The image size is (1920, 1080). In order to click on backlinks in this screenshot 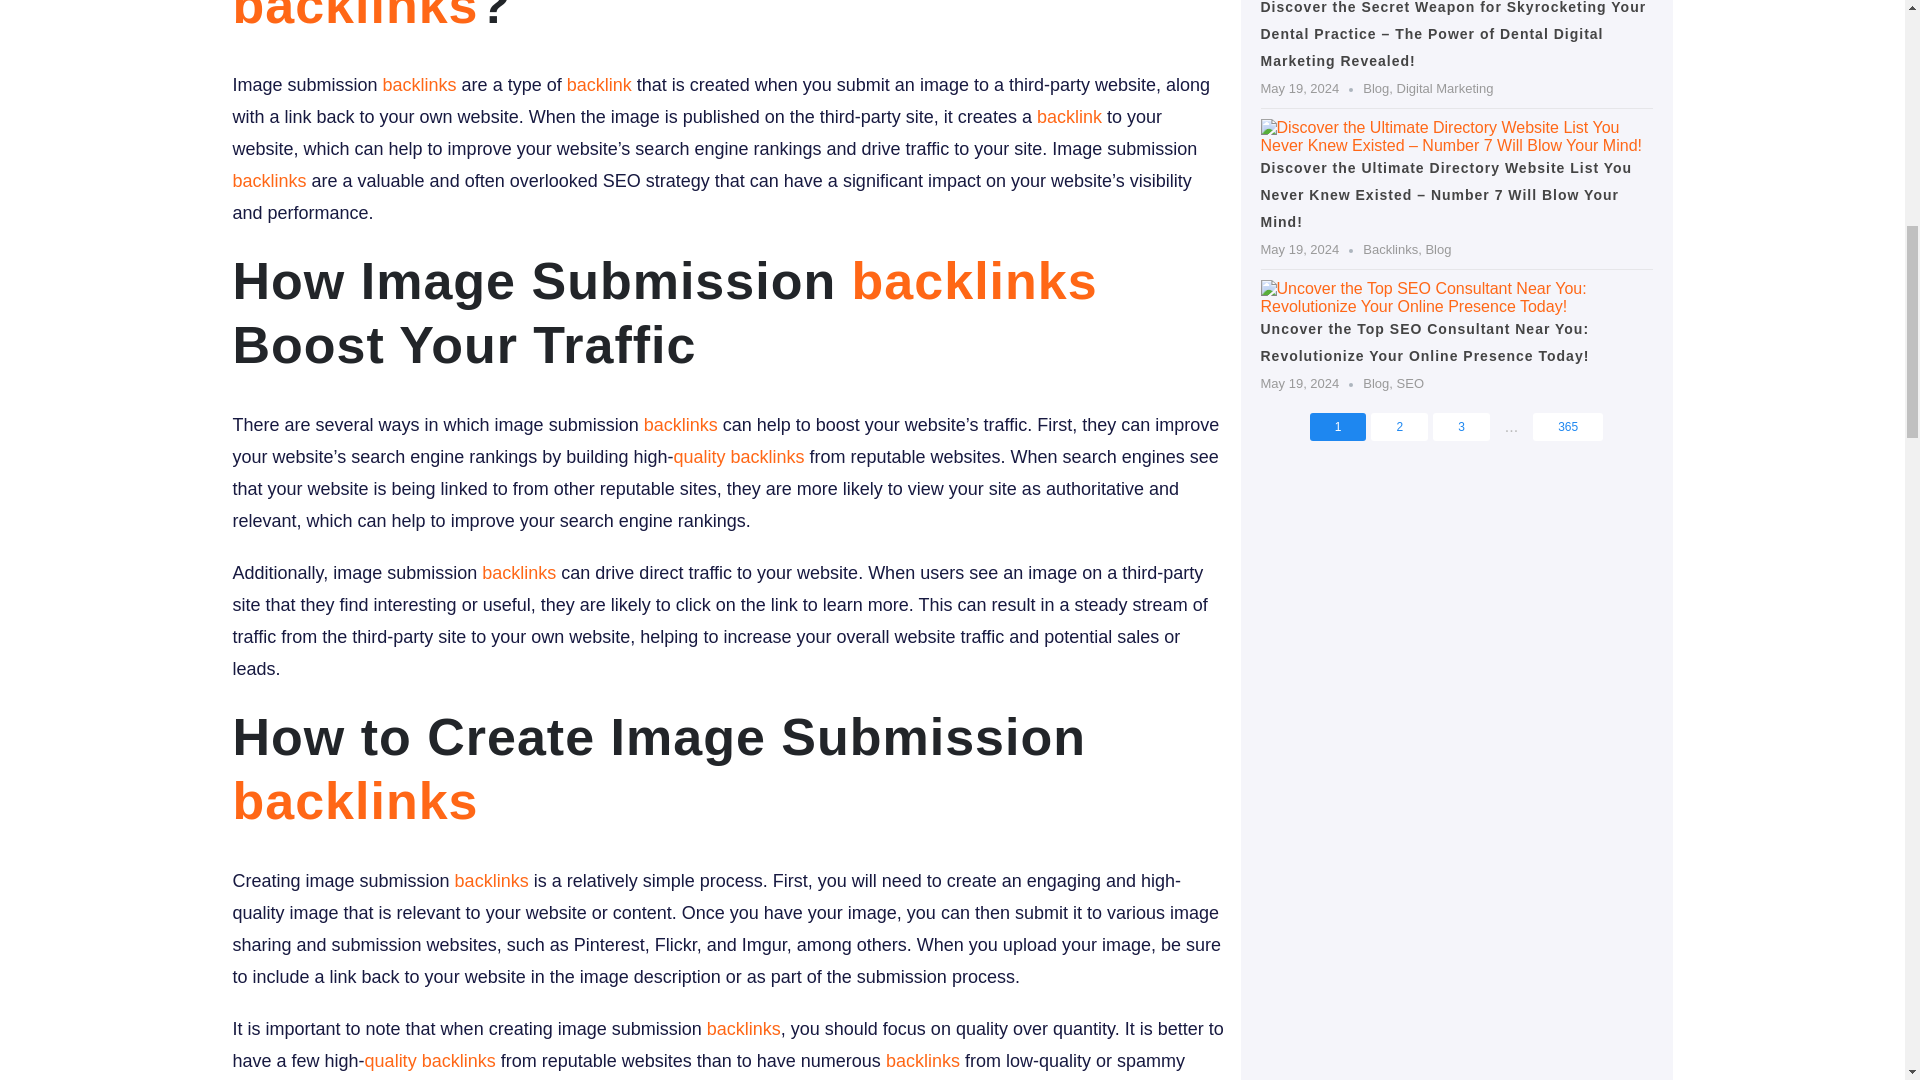, I will do `click(680, 424)`.